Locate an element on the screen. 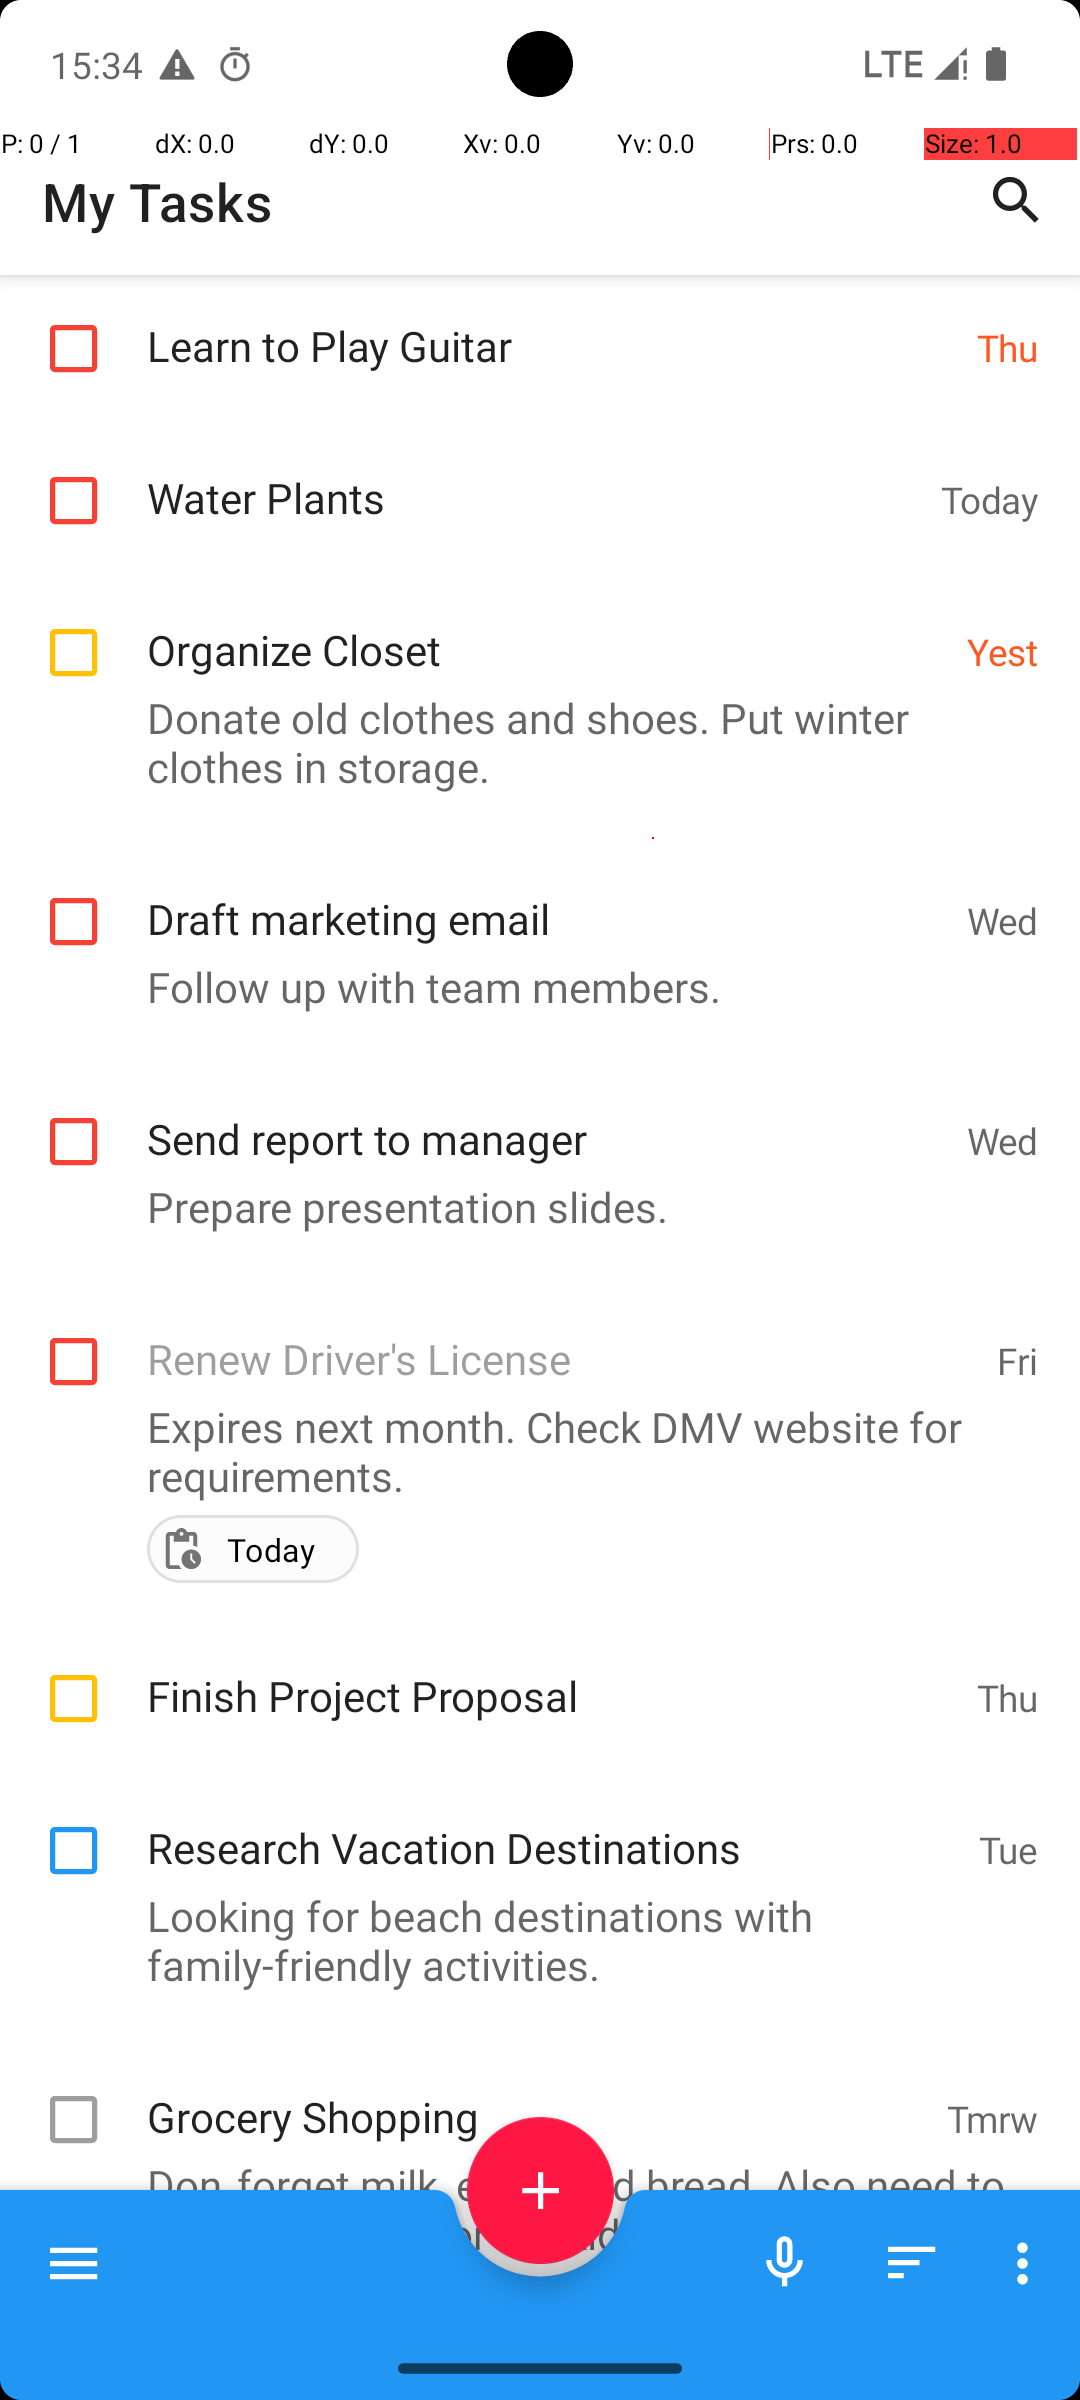 Image resolution: width=1080 pixels, height=2400 pixels. Organize Closet is located at coordinates (546, 628).